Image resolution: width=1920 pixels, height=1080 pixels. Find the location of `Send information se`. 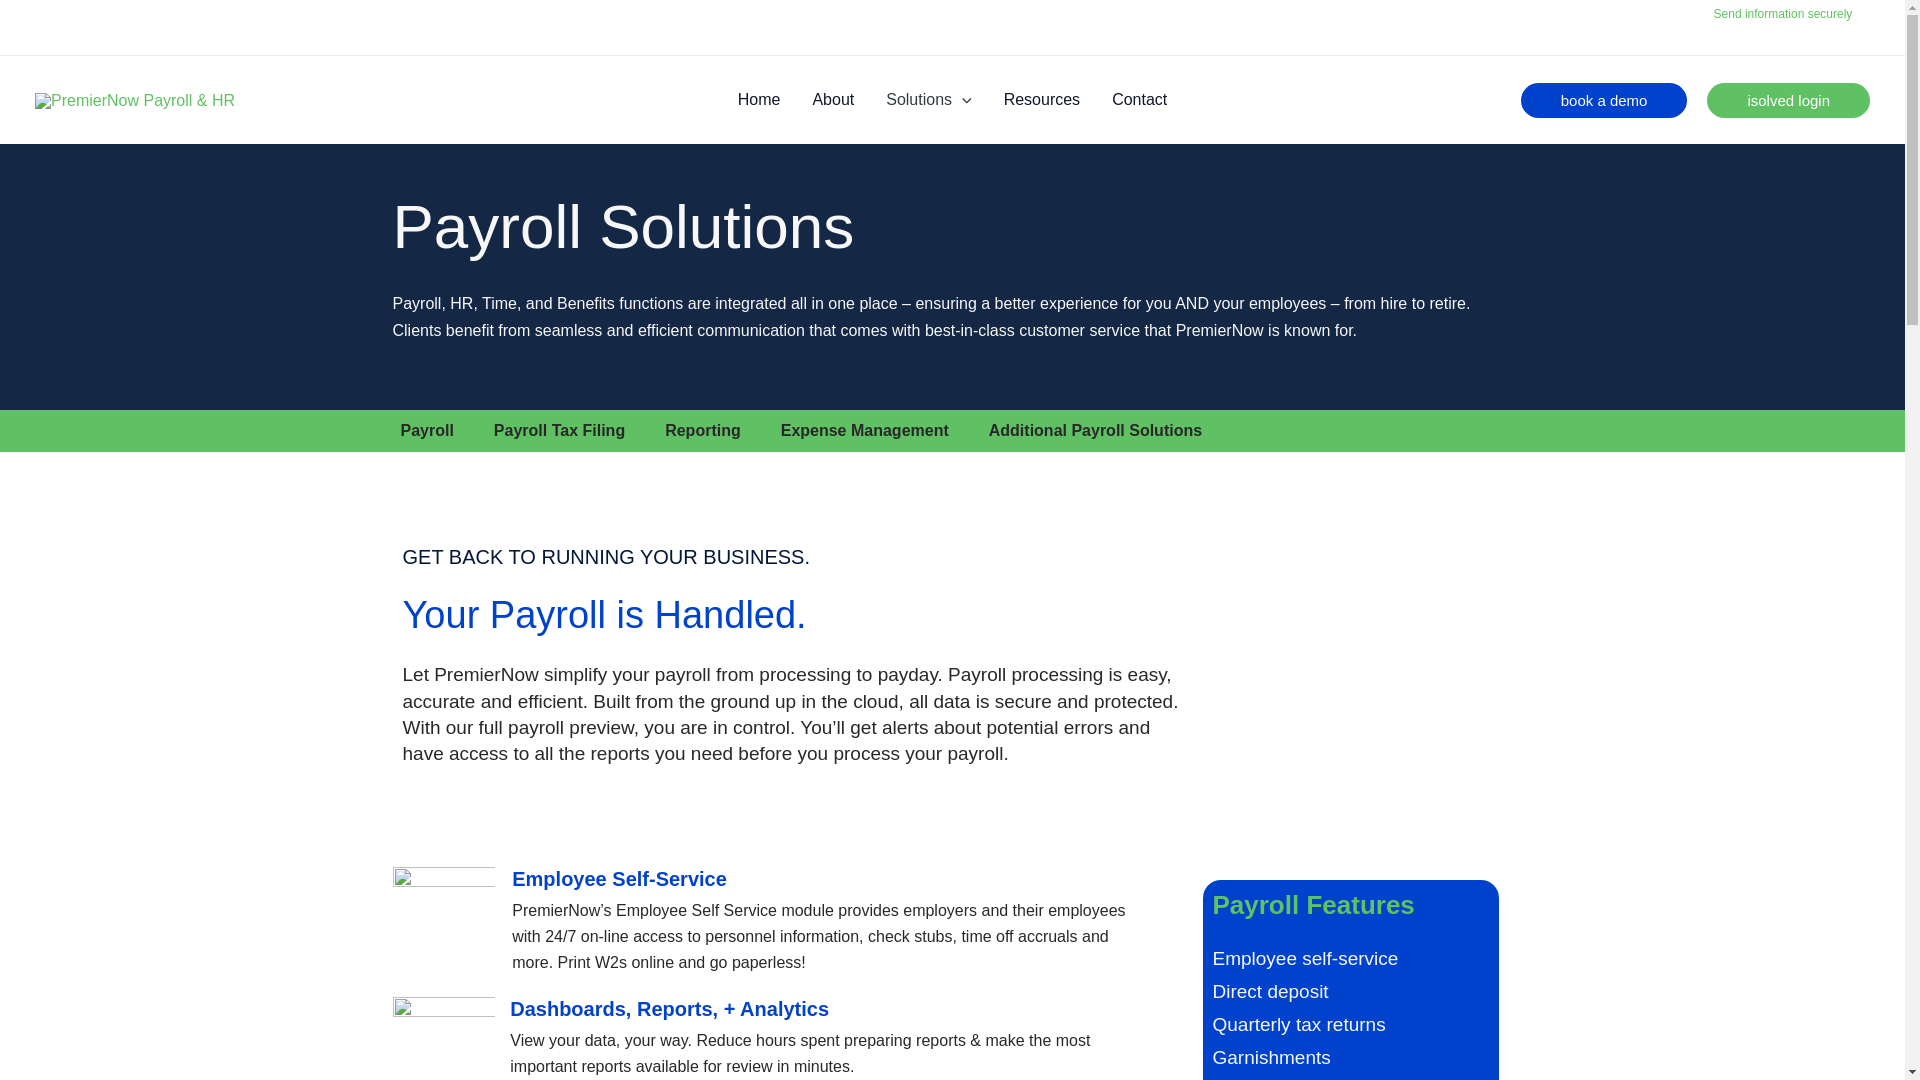

Send information se is located at coordinates (1767, 13).